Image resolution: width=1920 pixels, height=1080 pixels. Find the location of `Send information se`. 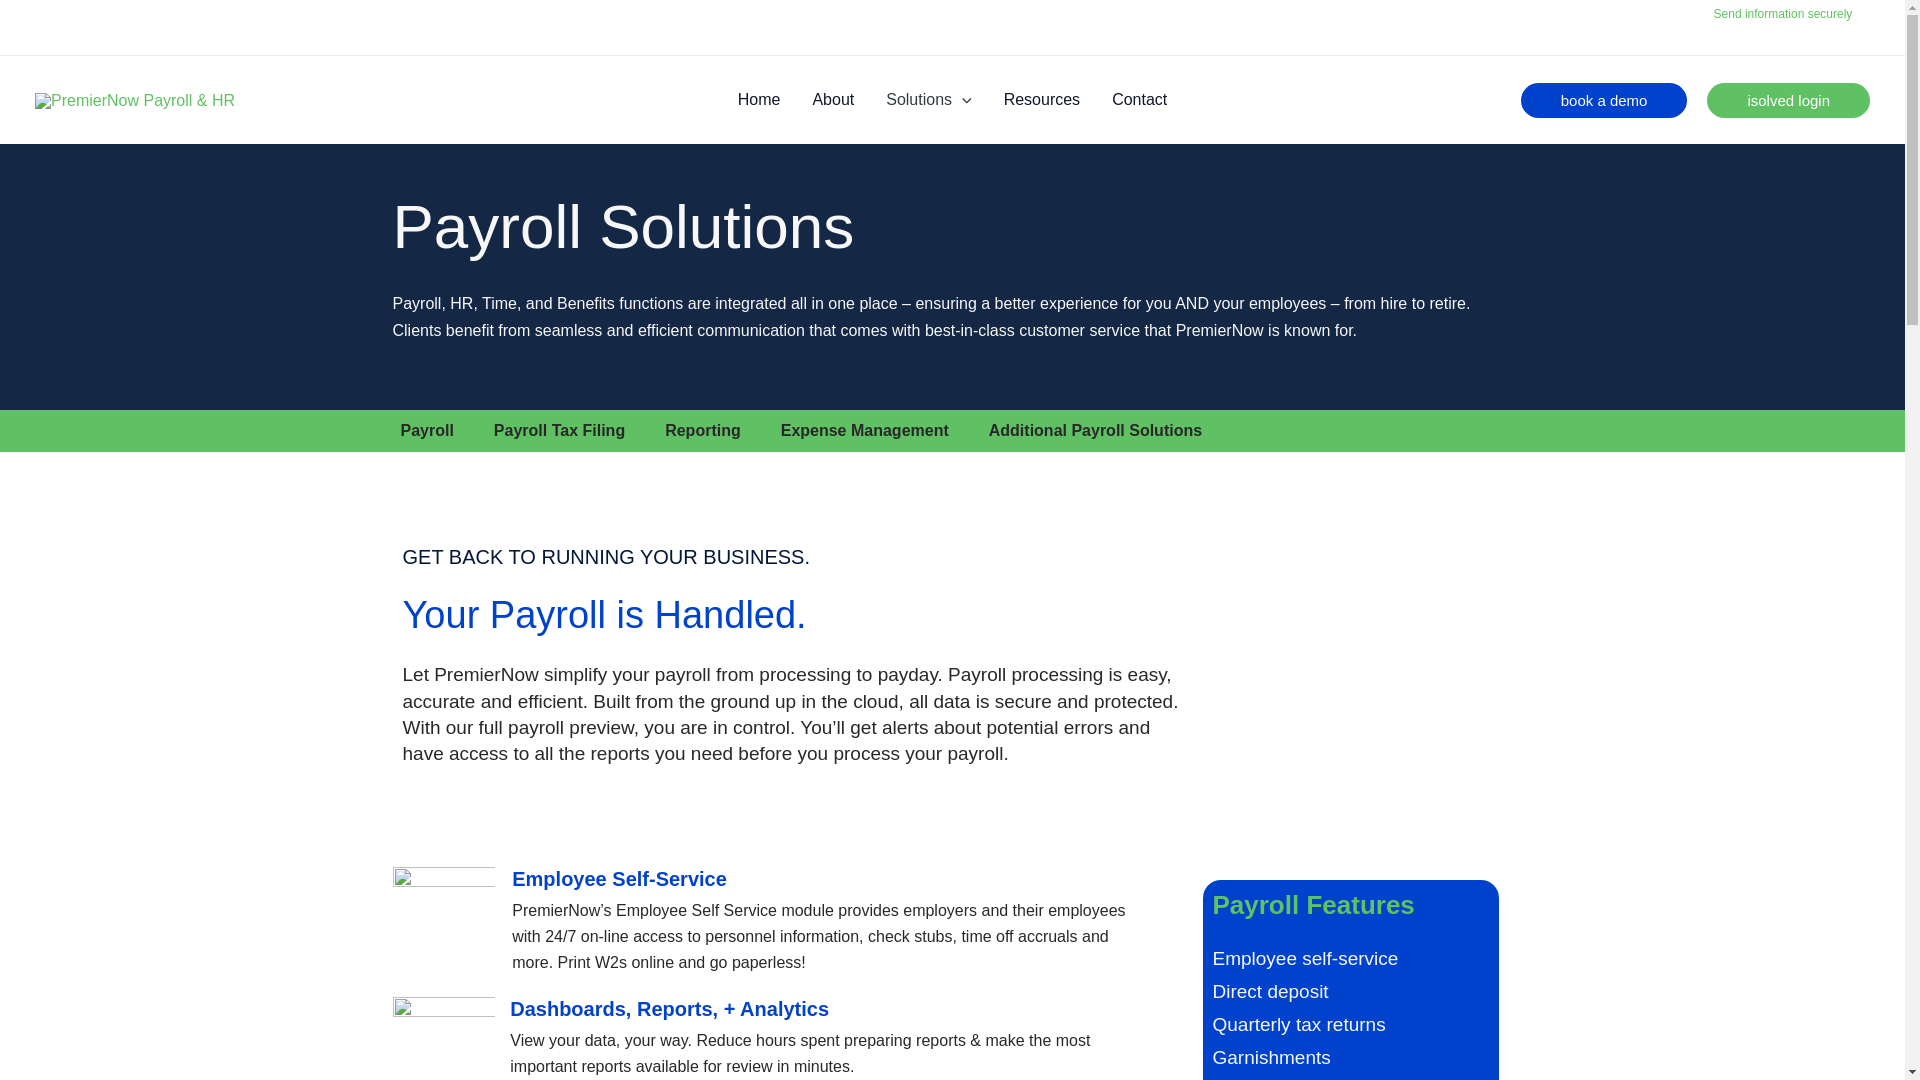

Send information se is located at coordinates (1767, 13).